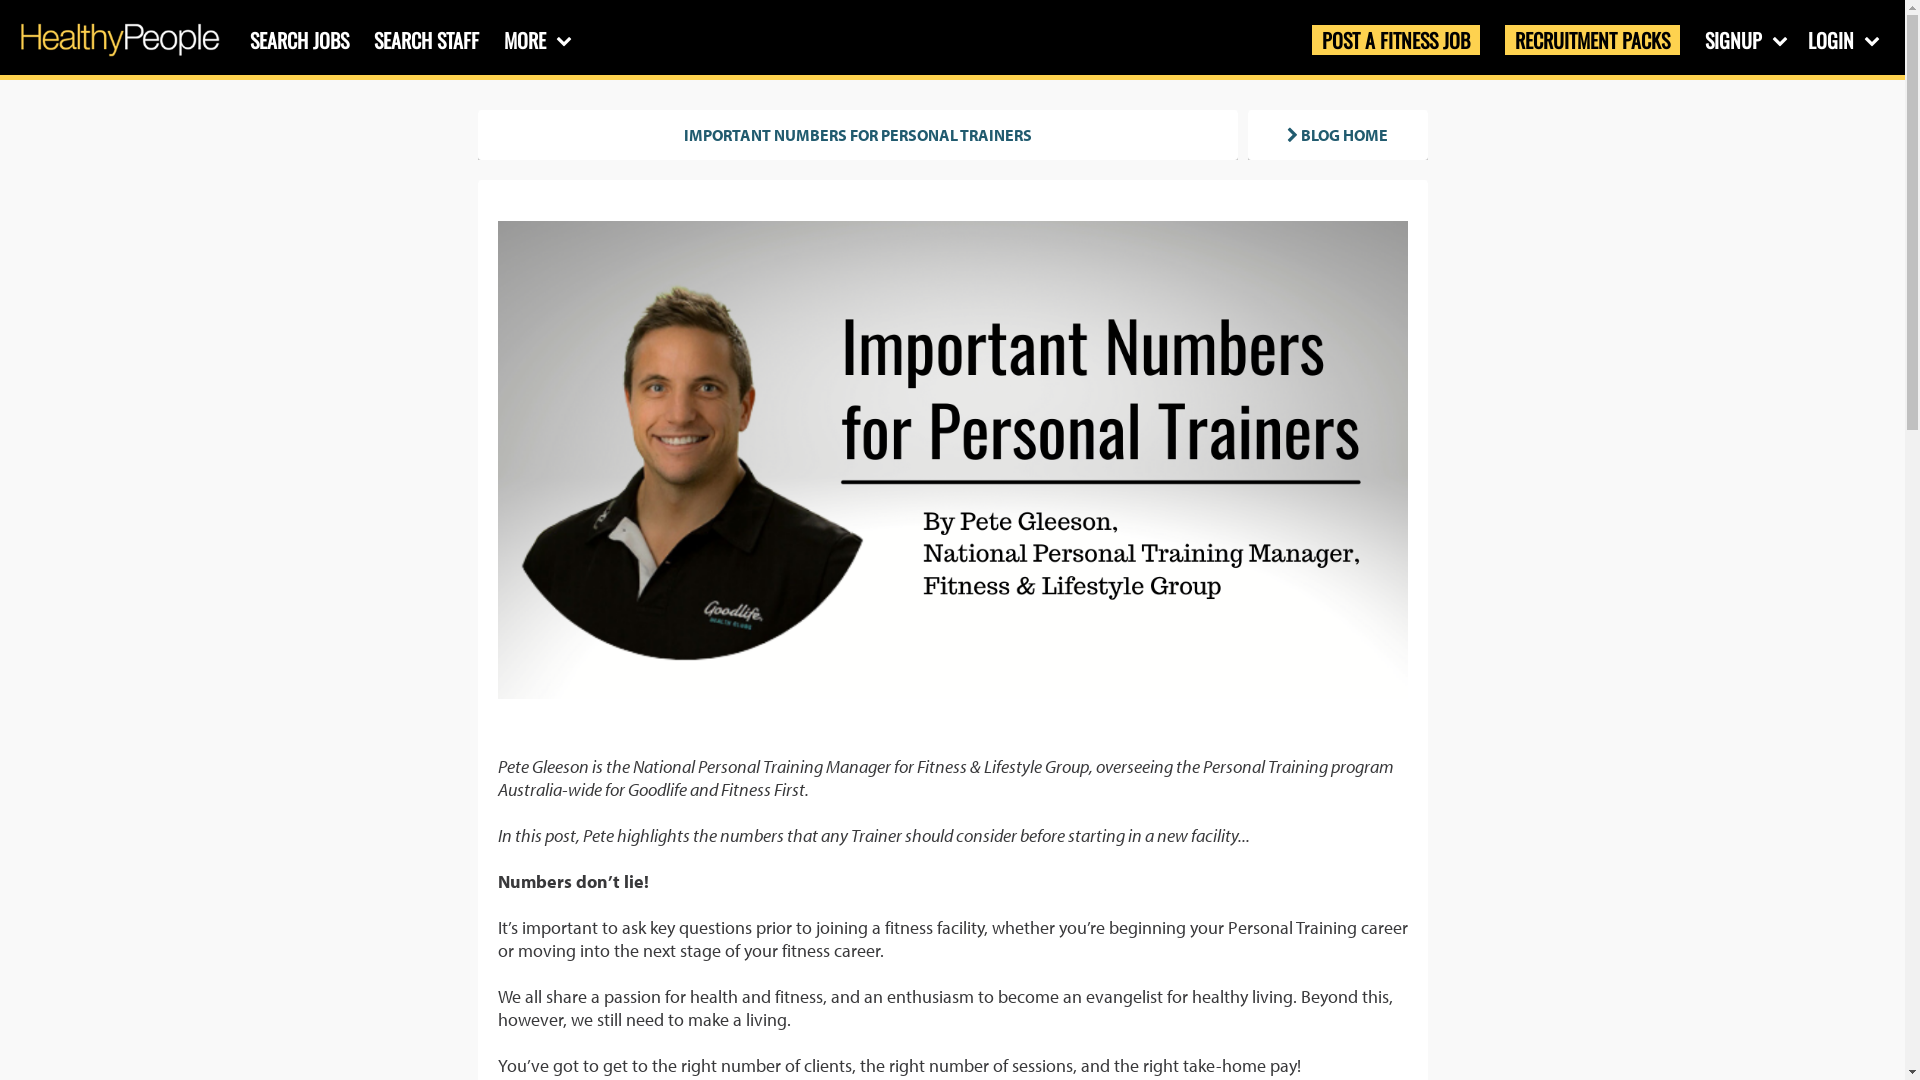 The width and height of the screenshot is (1920, 1080). What do you see at coordinates (300, 40) in the screenshot?
I see `SEARCH JOBS` at bounding box center [300, 40].